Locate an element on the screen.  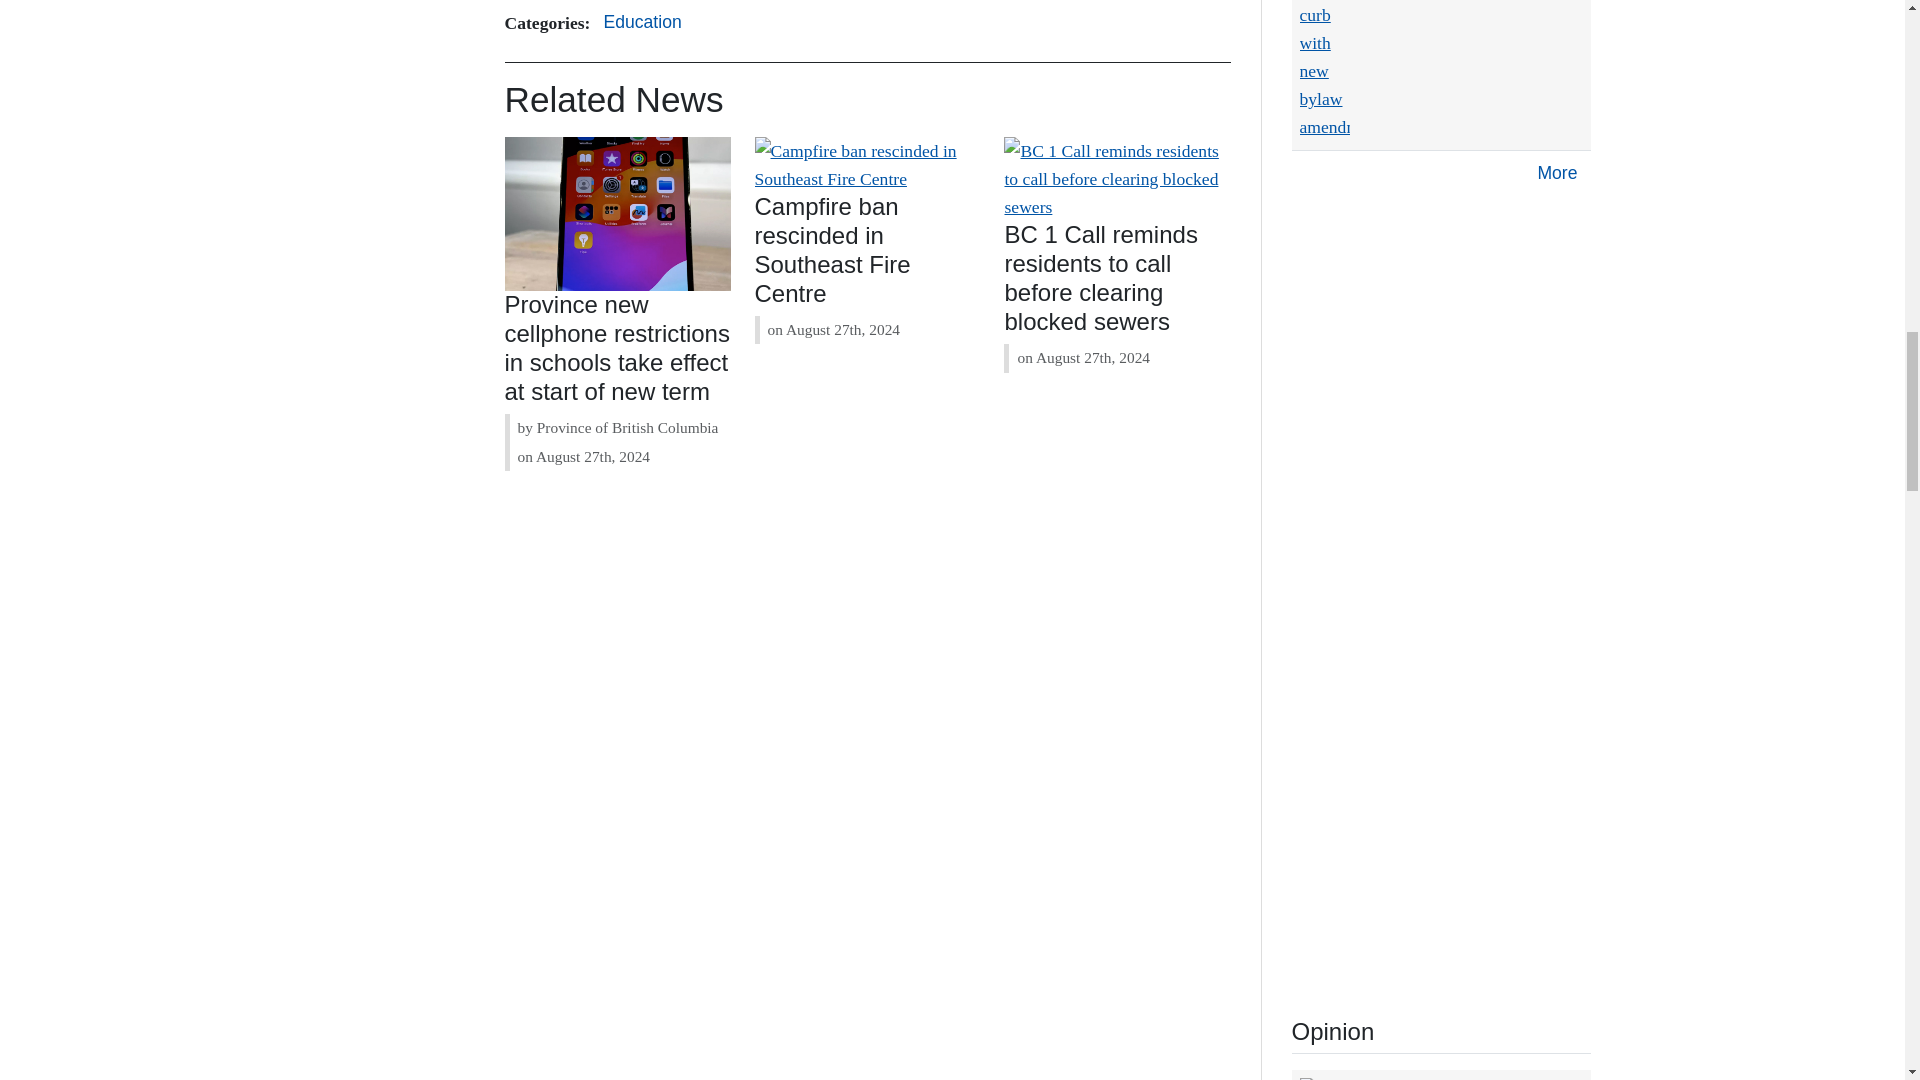
More is located at coordinates (1556, 174).